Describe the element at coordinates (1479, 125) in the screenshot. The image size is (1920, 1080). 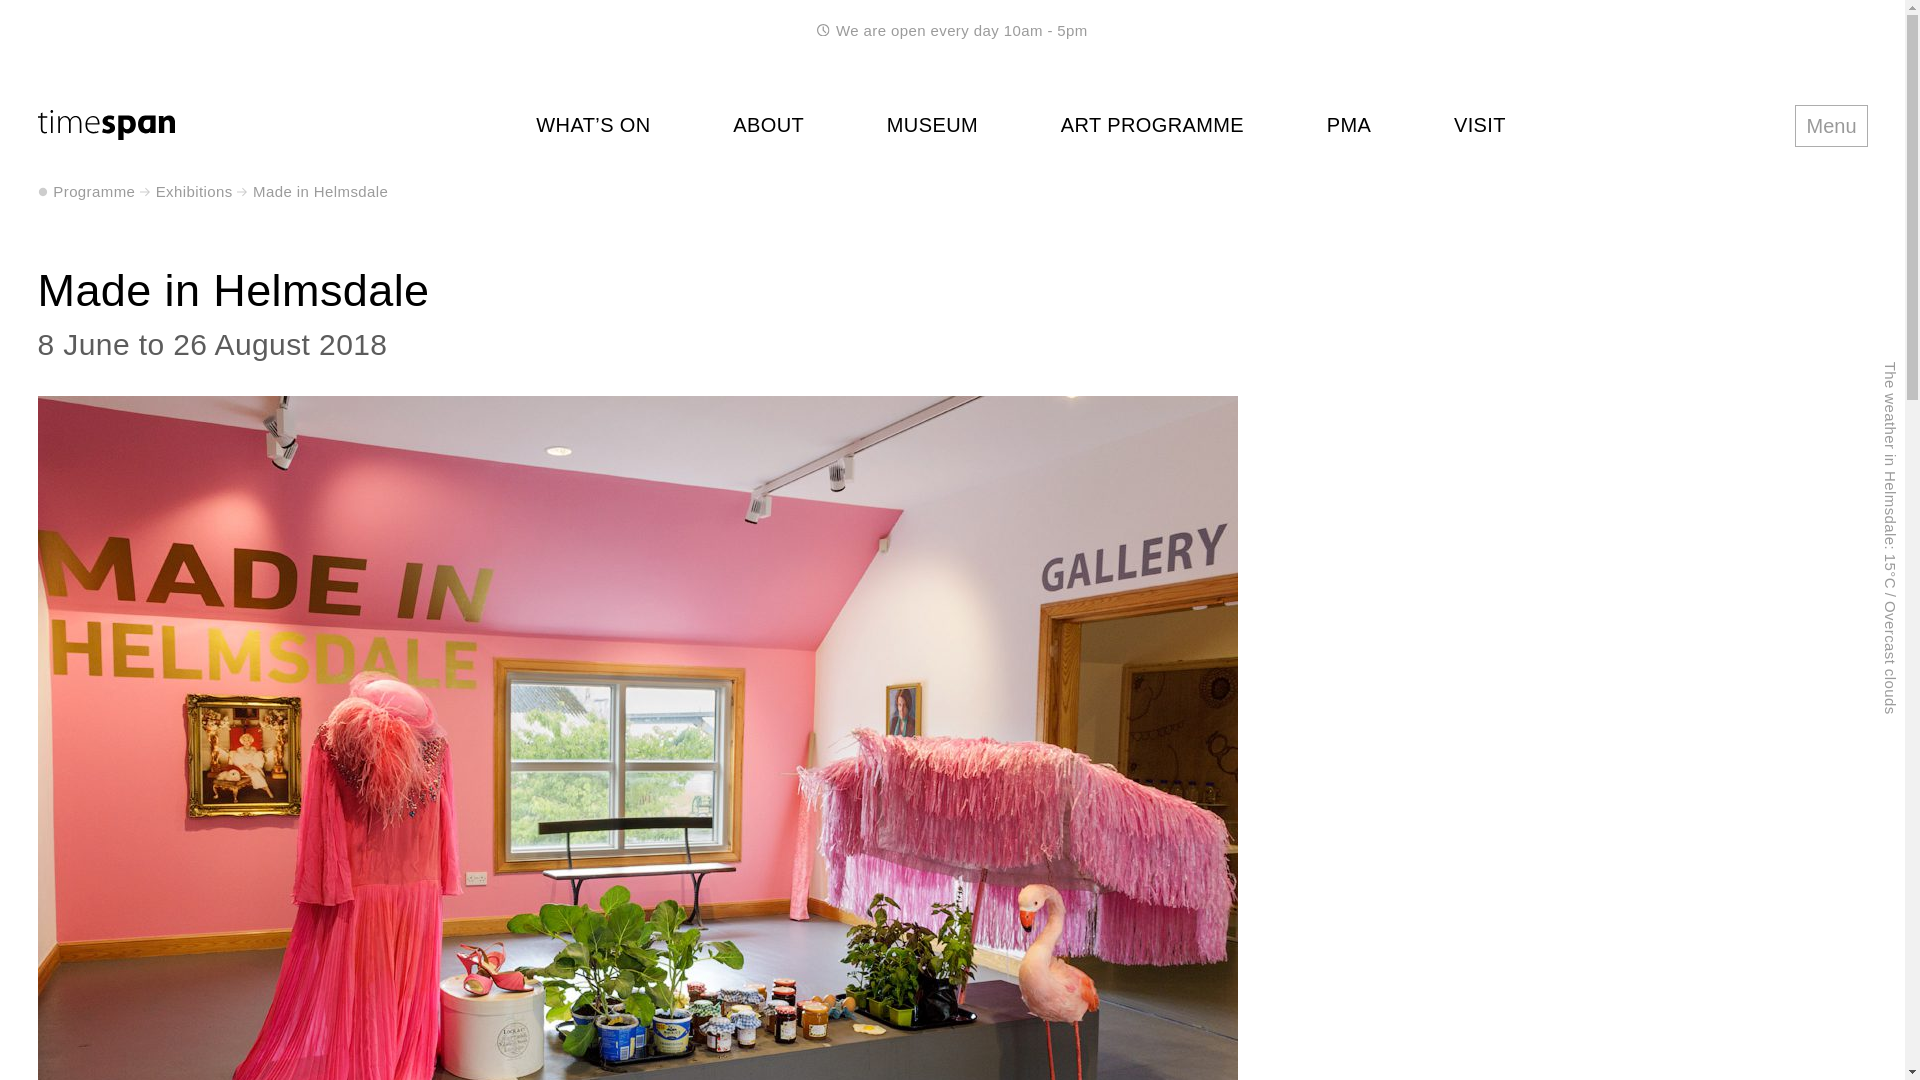
I see `VISIT` at that location.